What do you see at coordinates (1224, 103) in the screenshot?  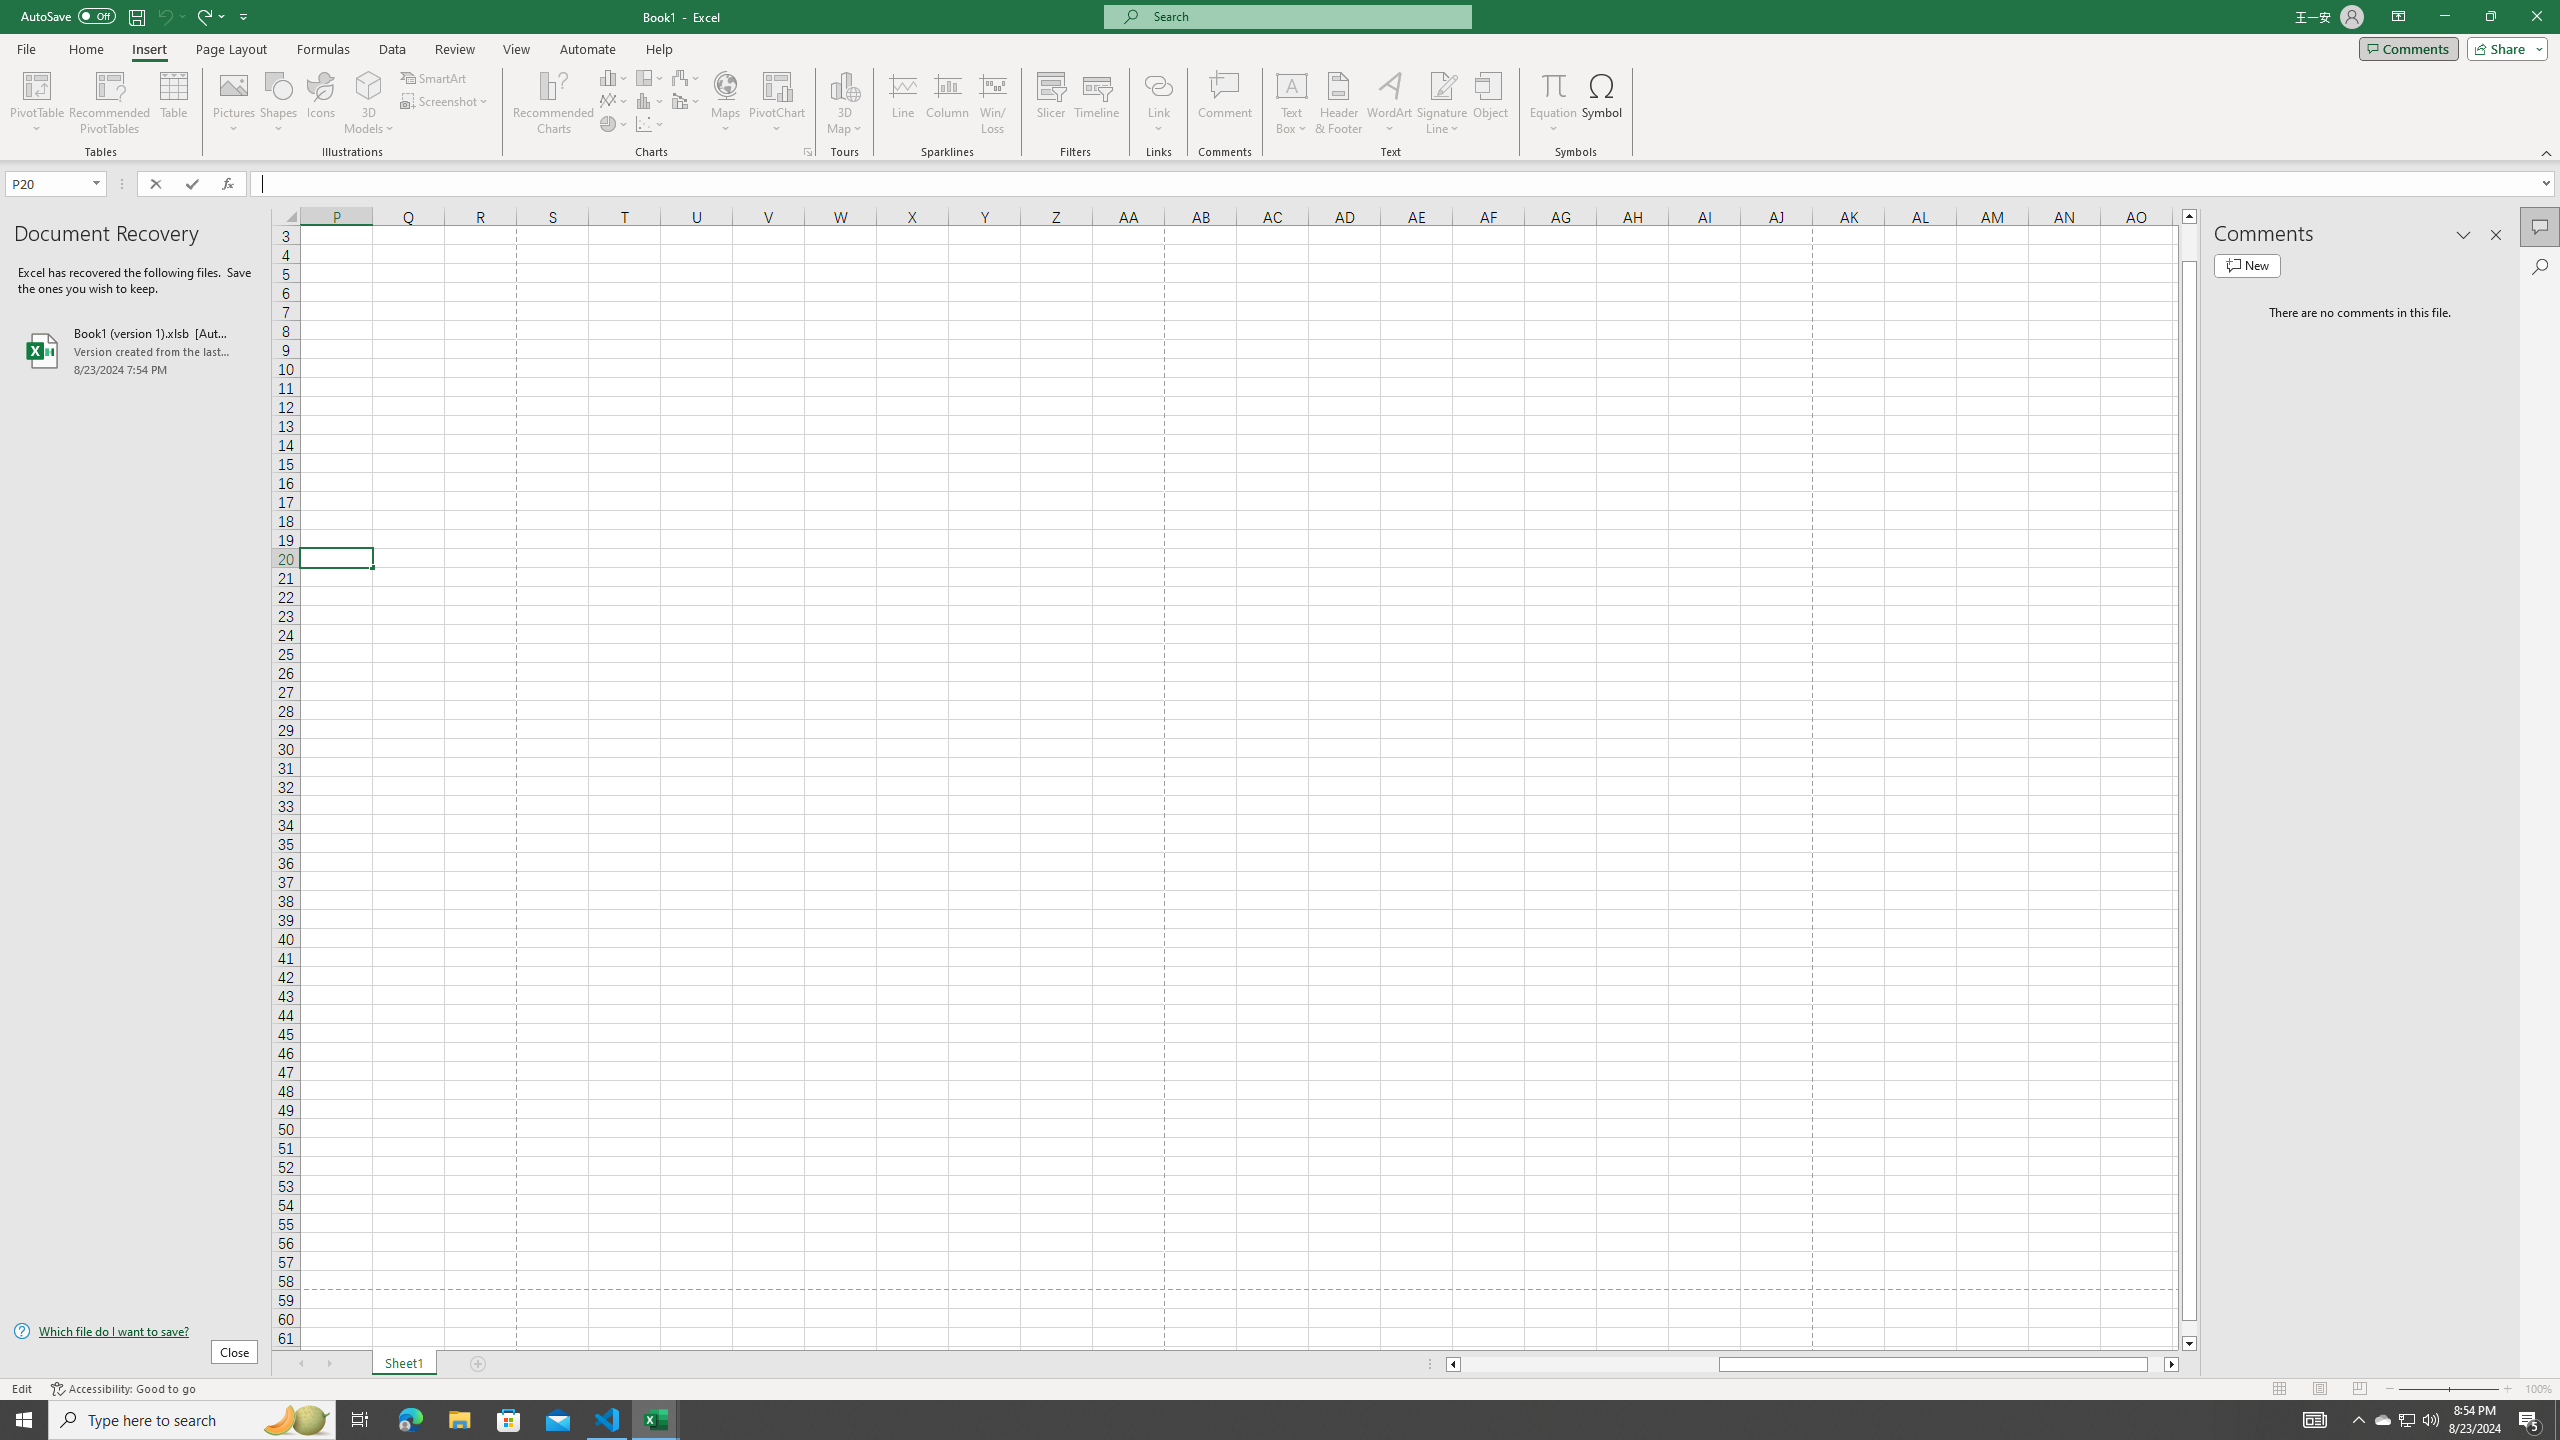 I see `Comment` at bounding box center [1224, 103].